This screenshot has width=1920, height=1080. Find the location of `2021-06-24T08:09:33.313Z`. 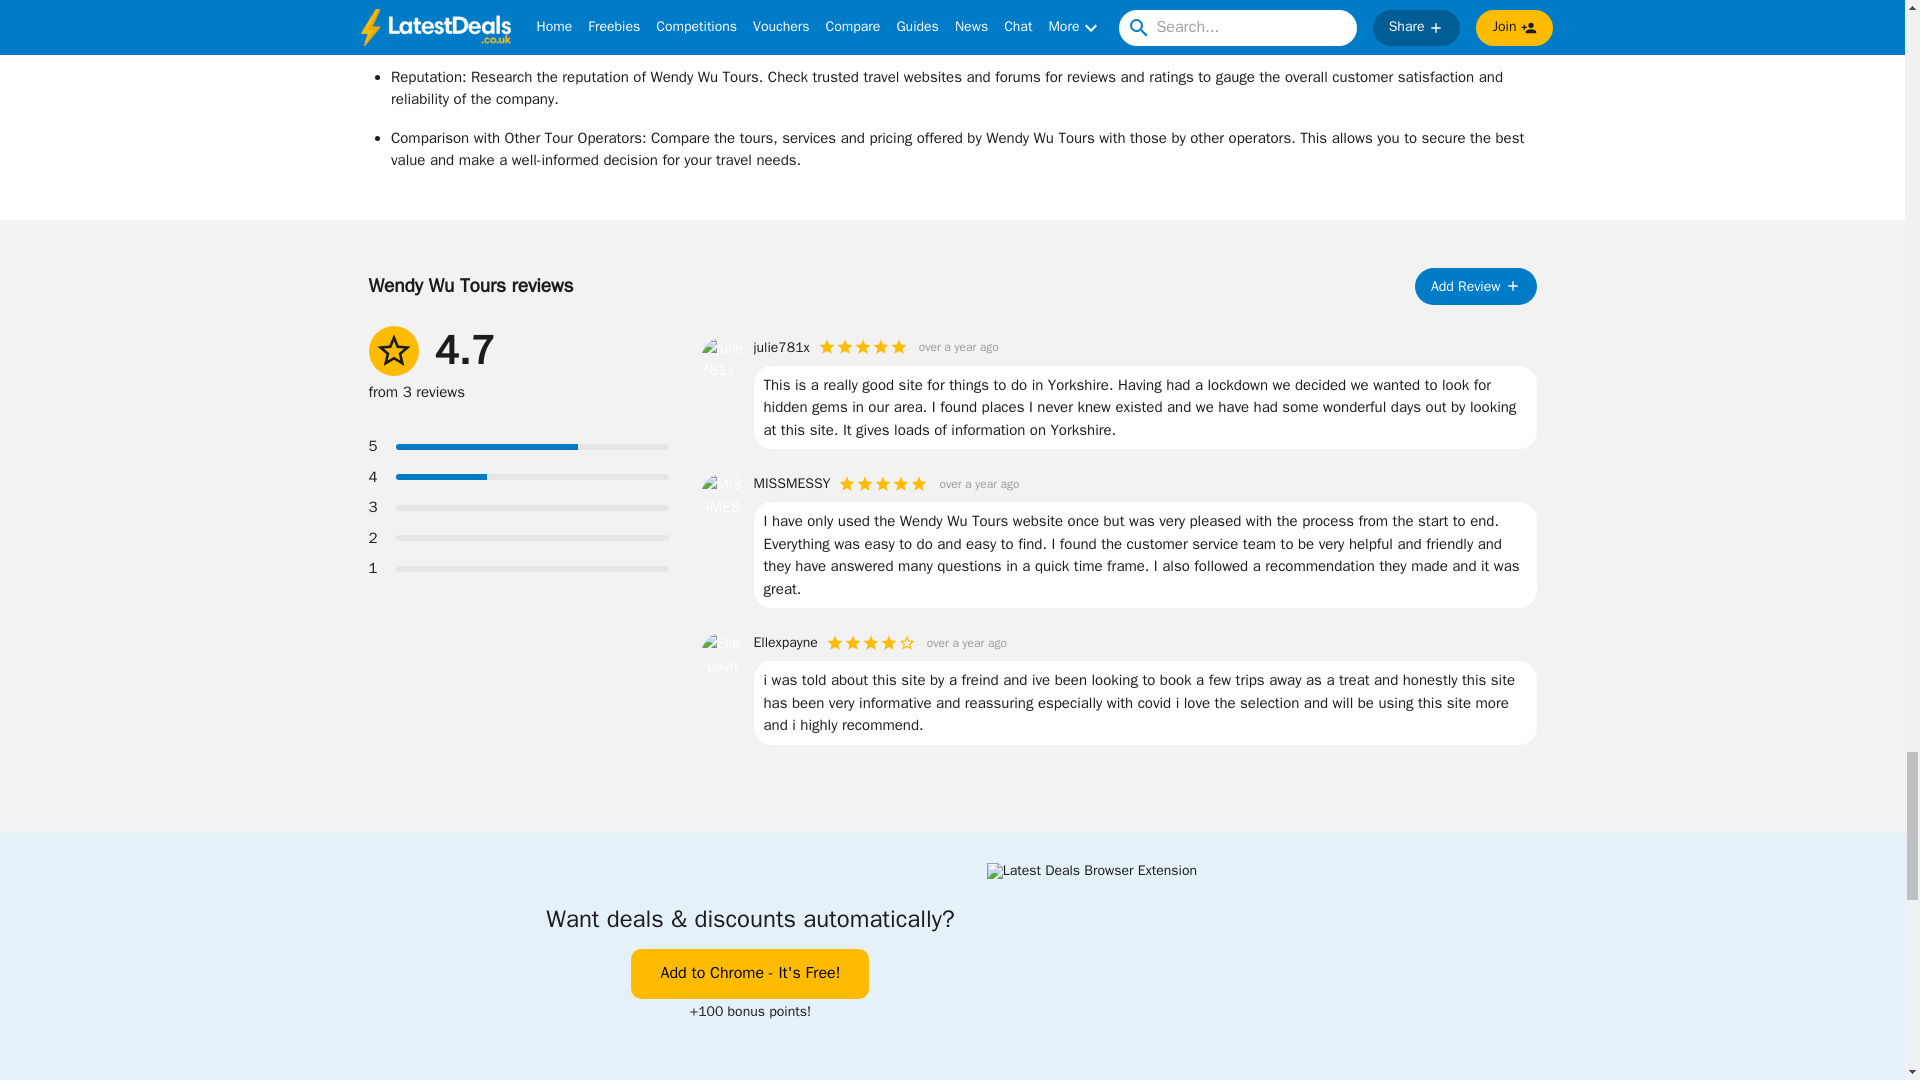

2021-06-24T08:09:33.313Z is located at coordinates (958, 347).